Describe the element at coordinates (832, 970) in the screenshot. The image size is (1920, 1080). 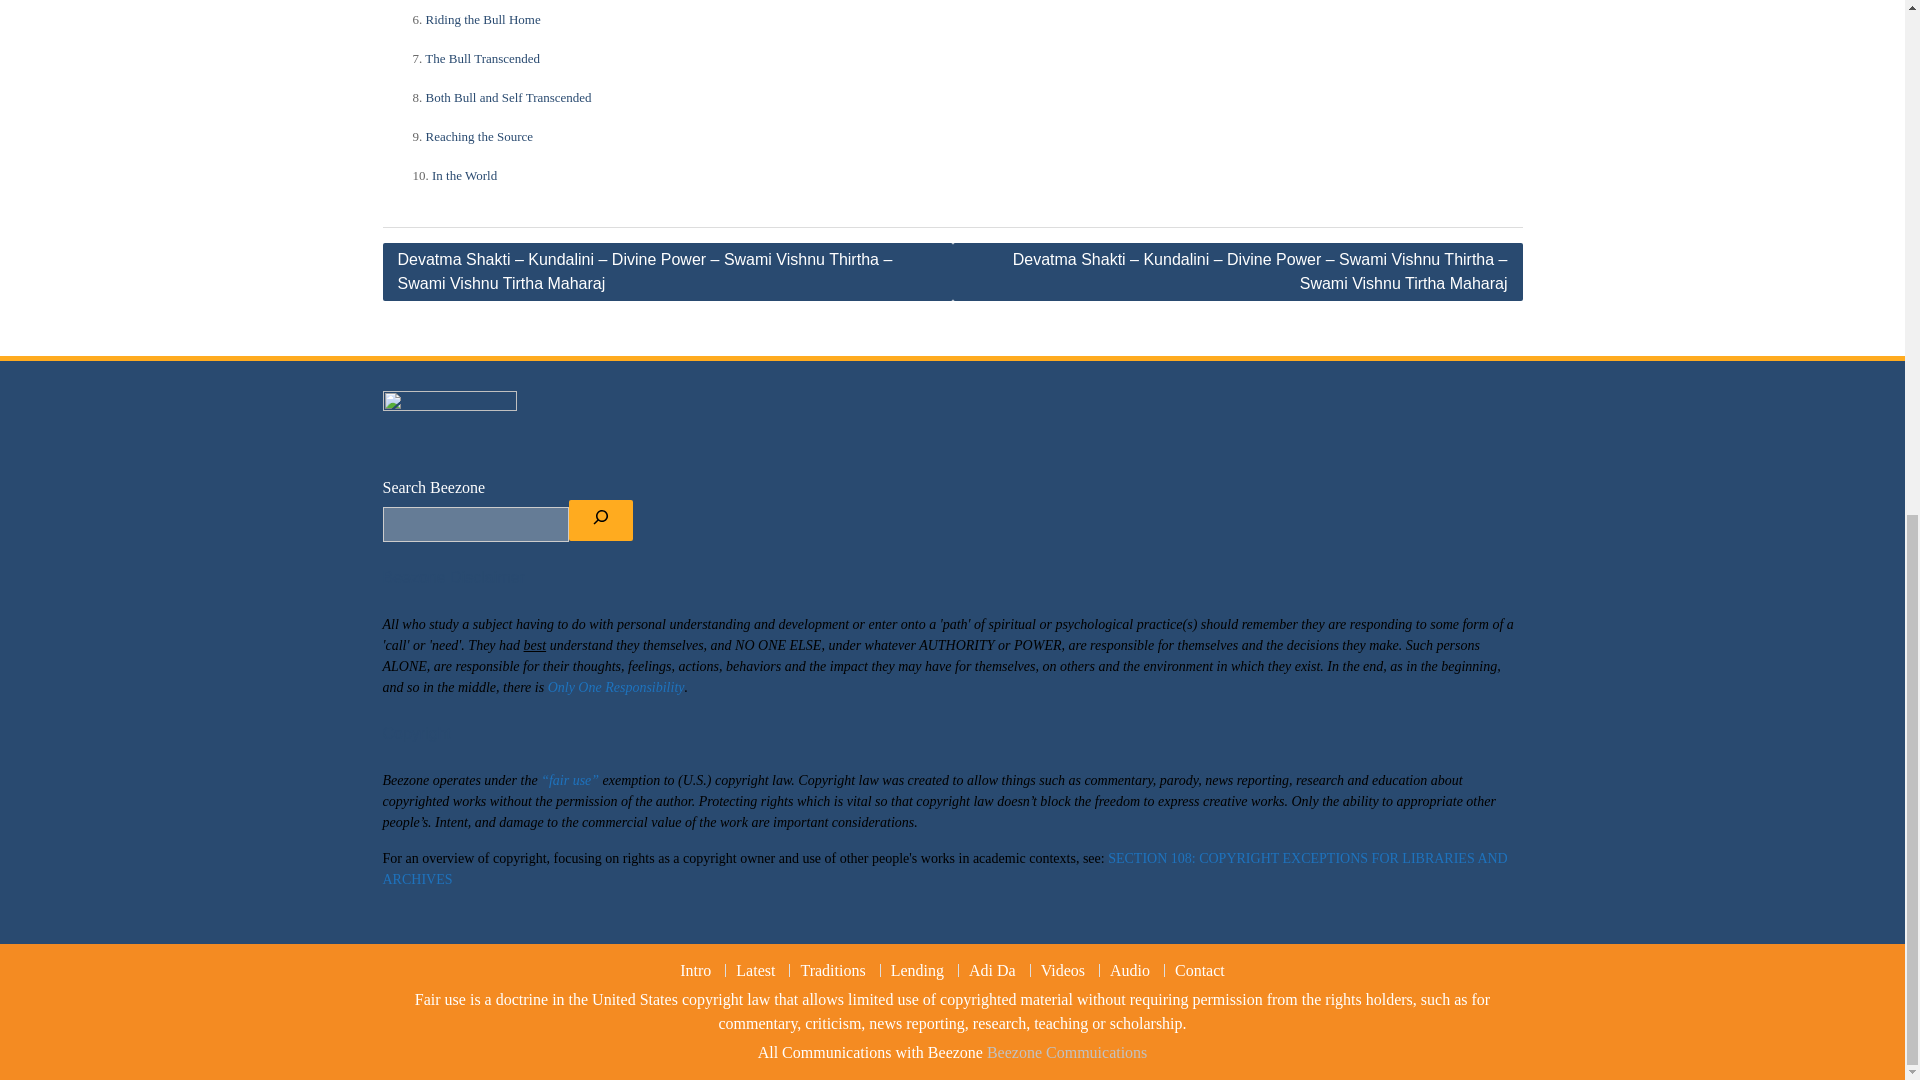
I see `Only One Responsibility` at that location.